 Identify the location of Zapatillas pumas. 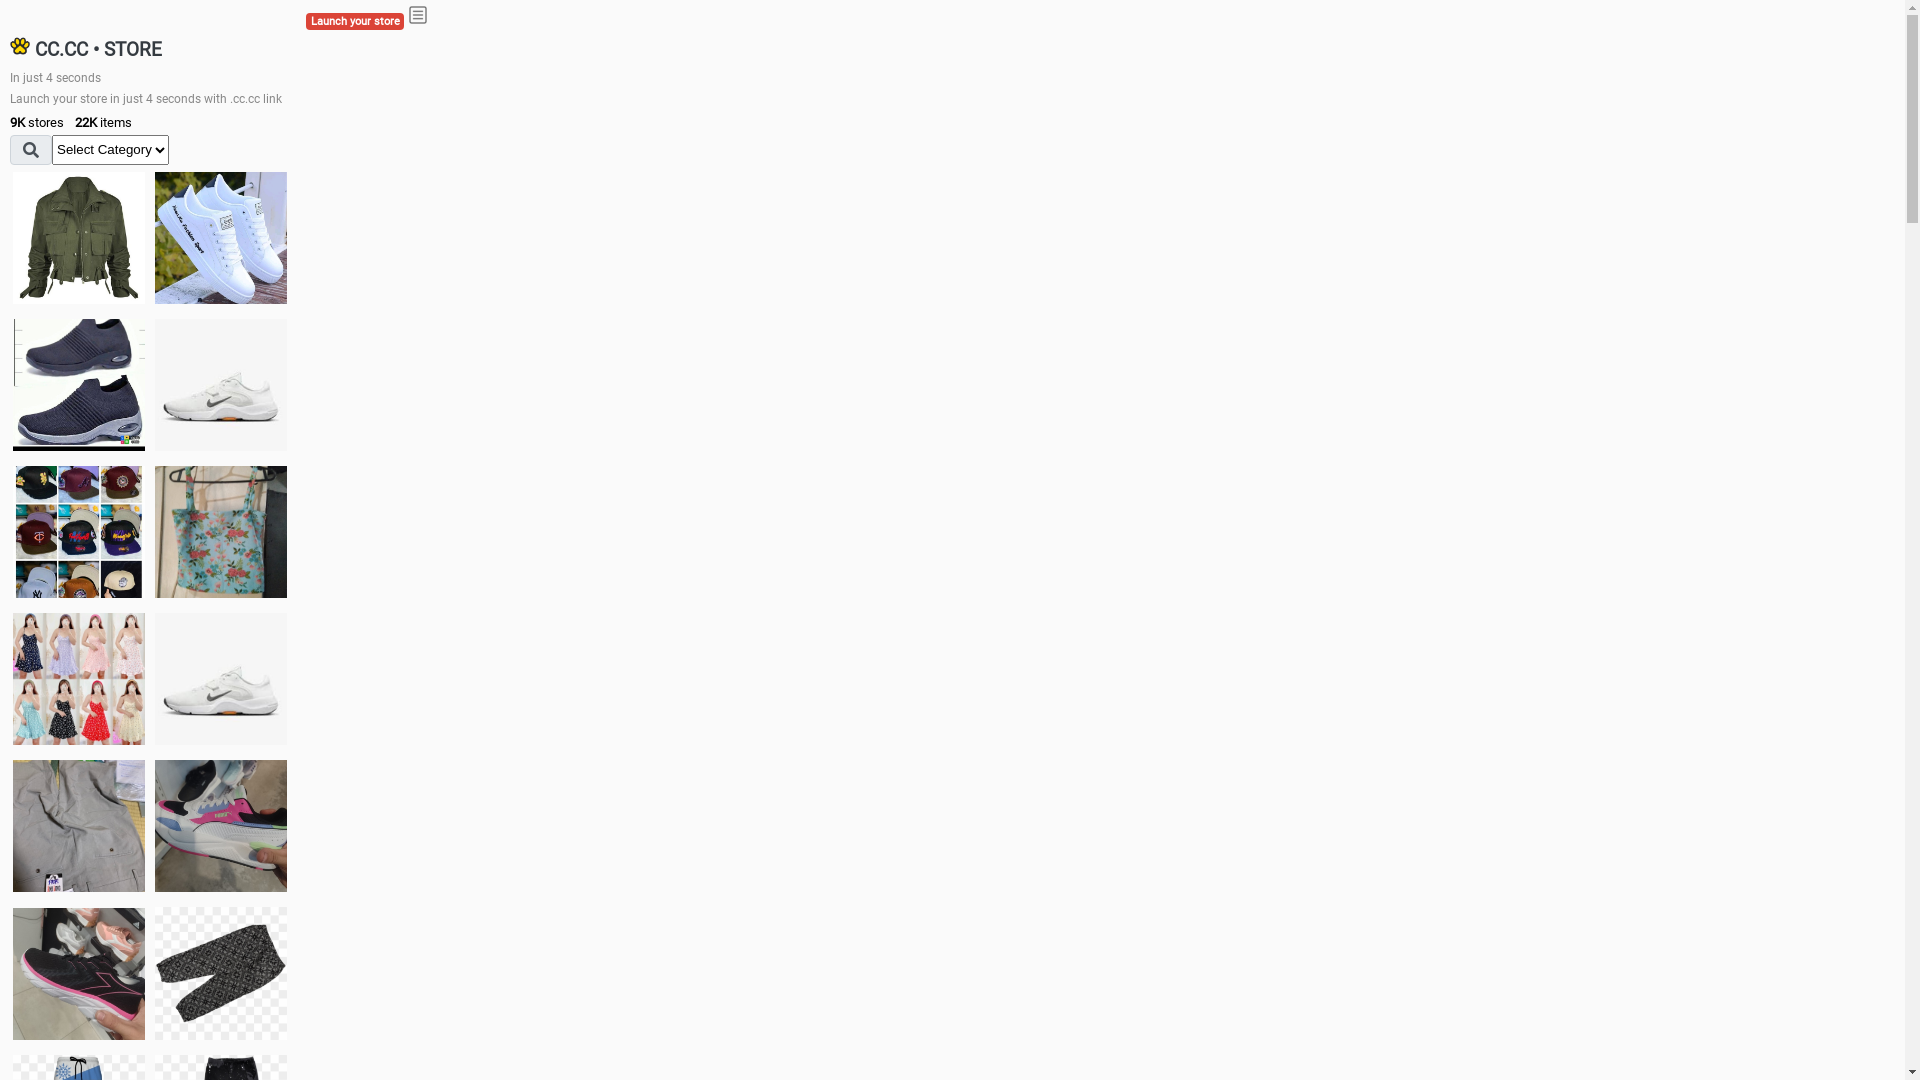
(221, 826).